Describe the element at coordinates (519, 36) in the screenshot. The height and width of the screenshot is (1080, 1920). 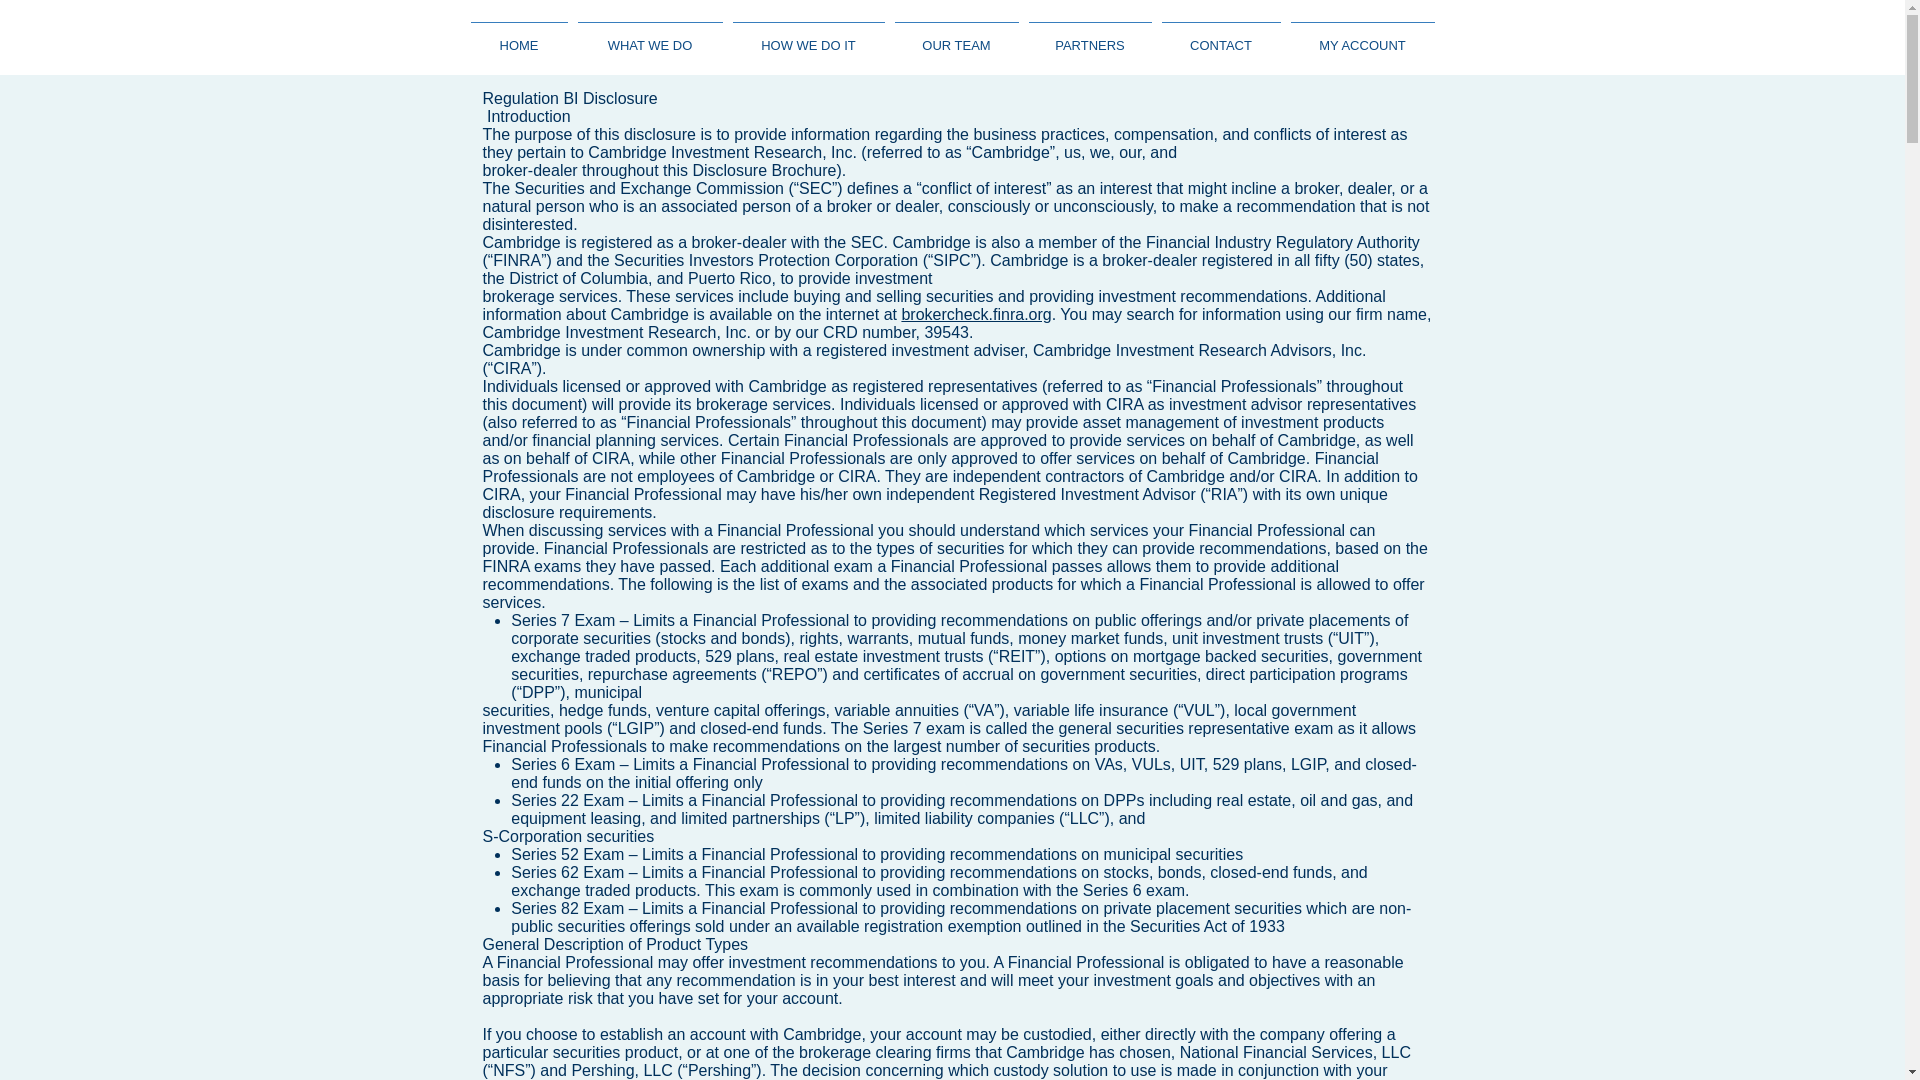
I see `HOME` at that location.